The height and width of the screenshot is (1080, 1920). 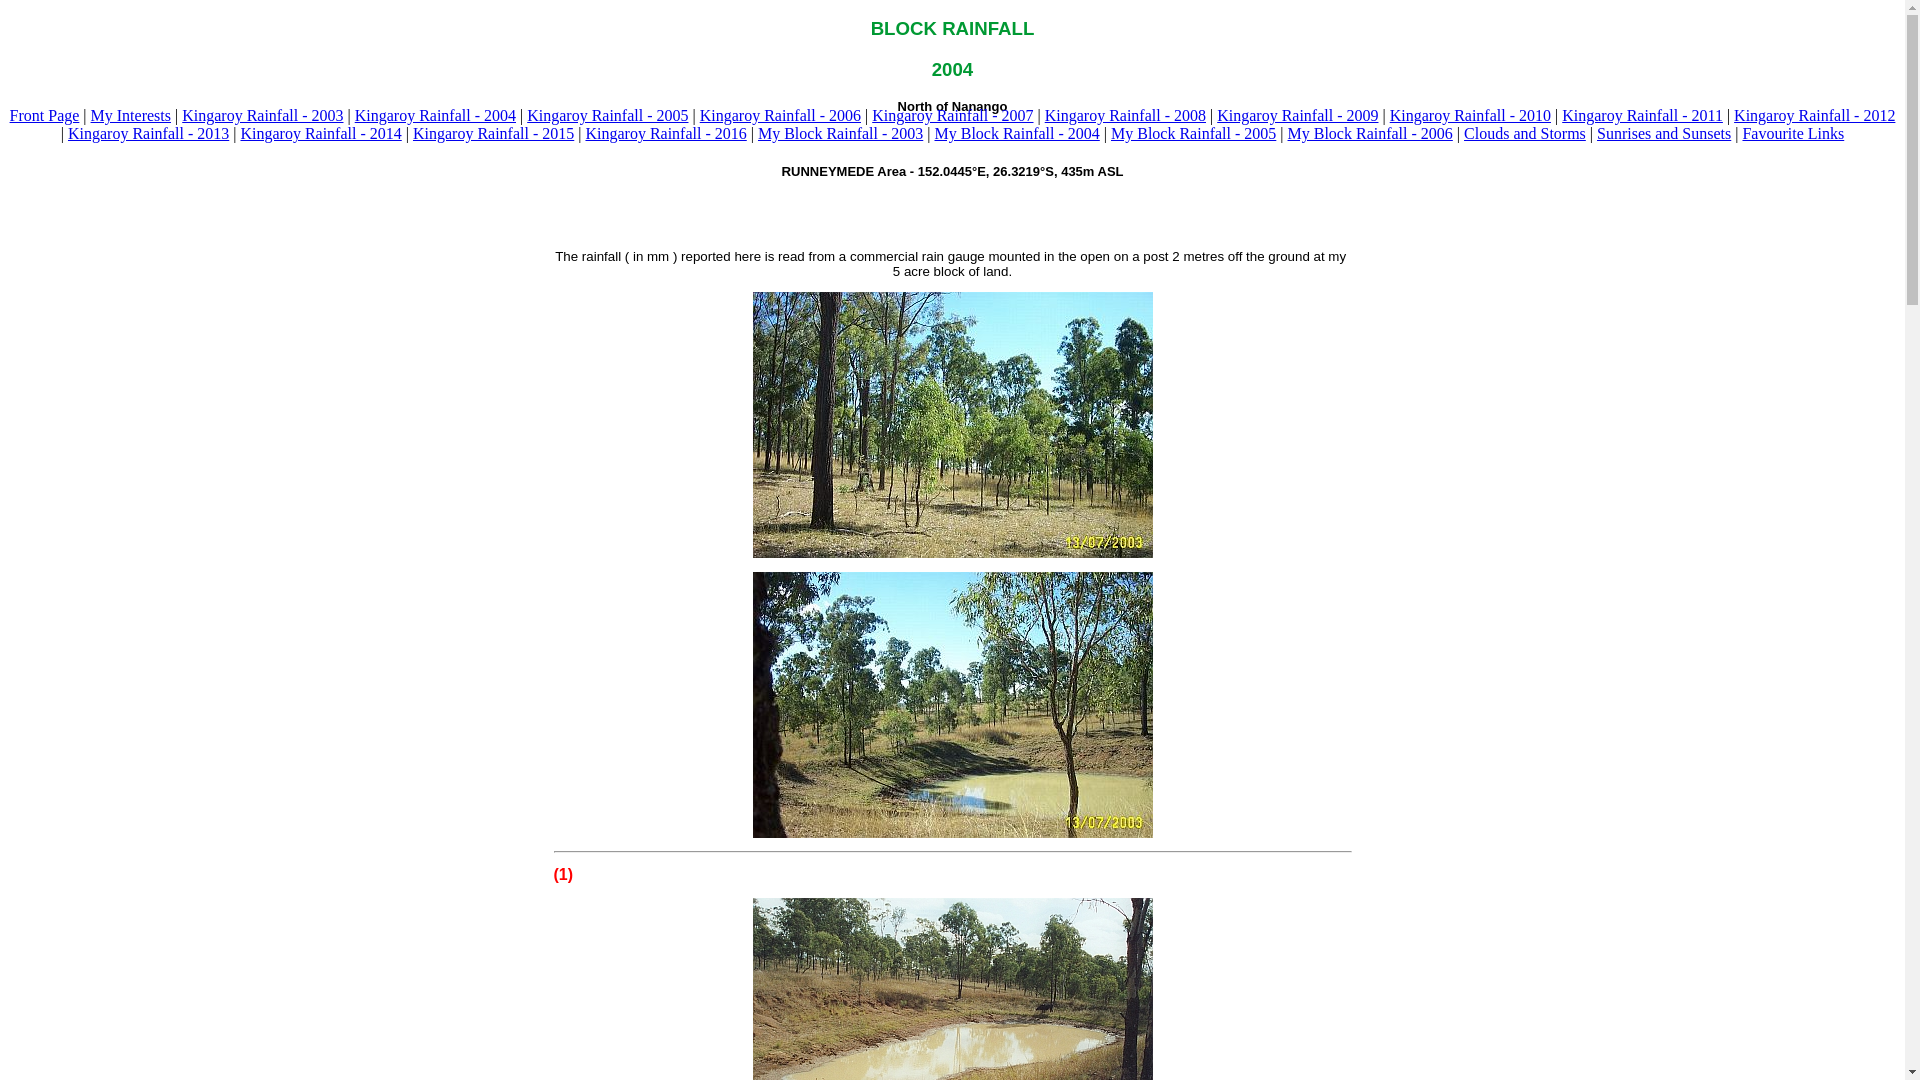 What do you see at coordinates (45, 116) in the screenshot?
I see `Front Page` at bounding box center [45, 116].